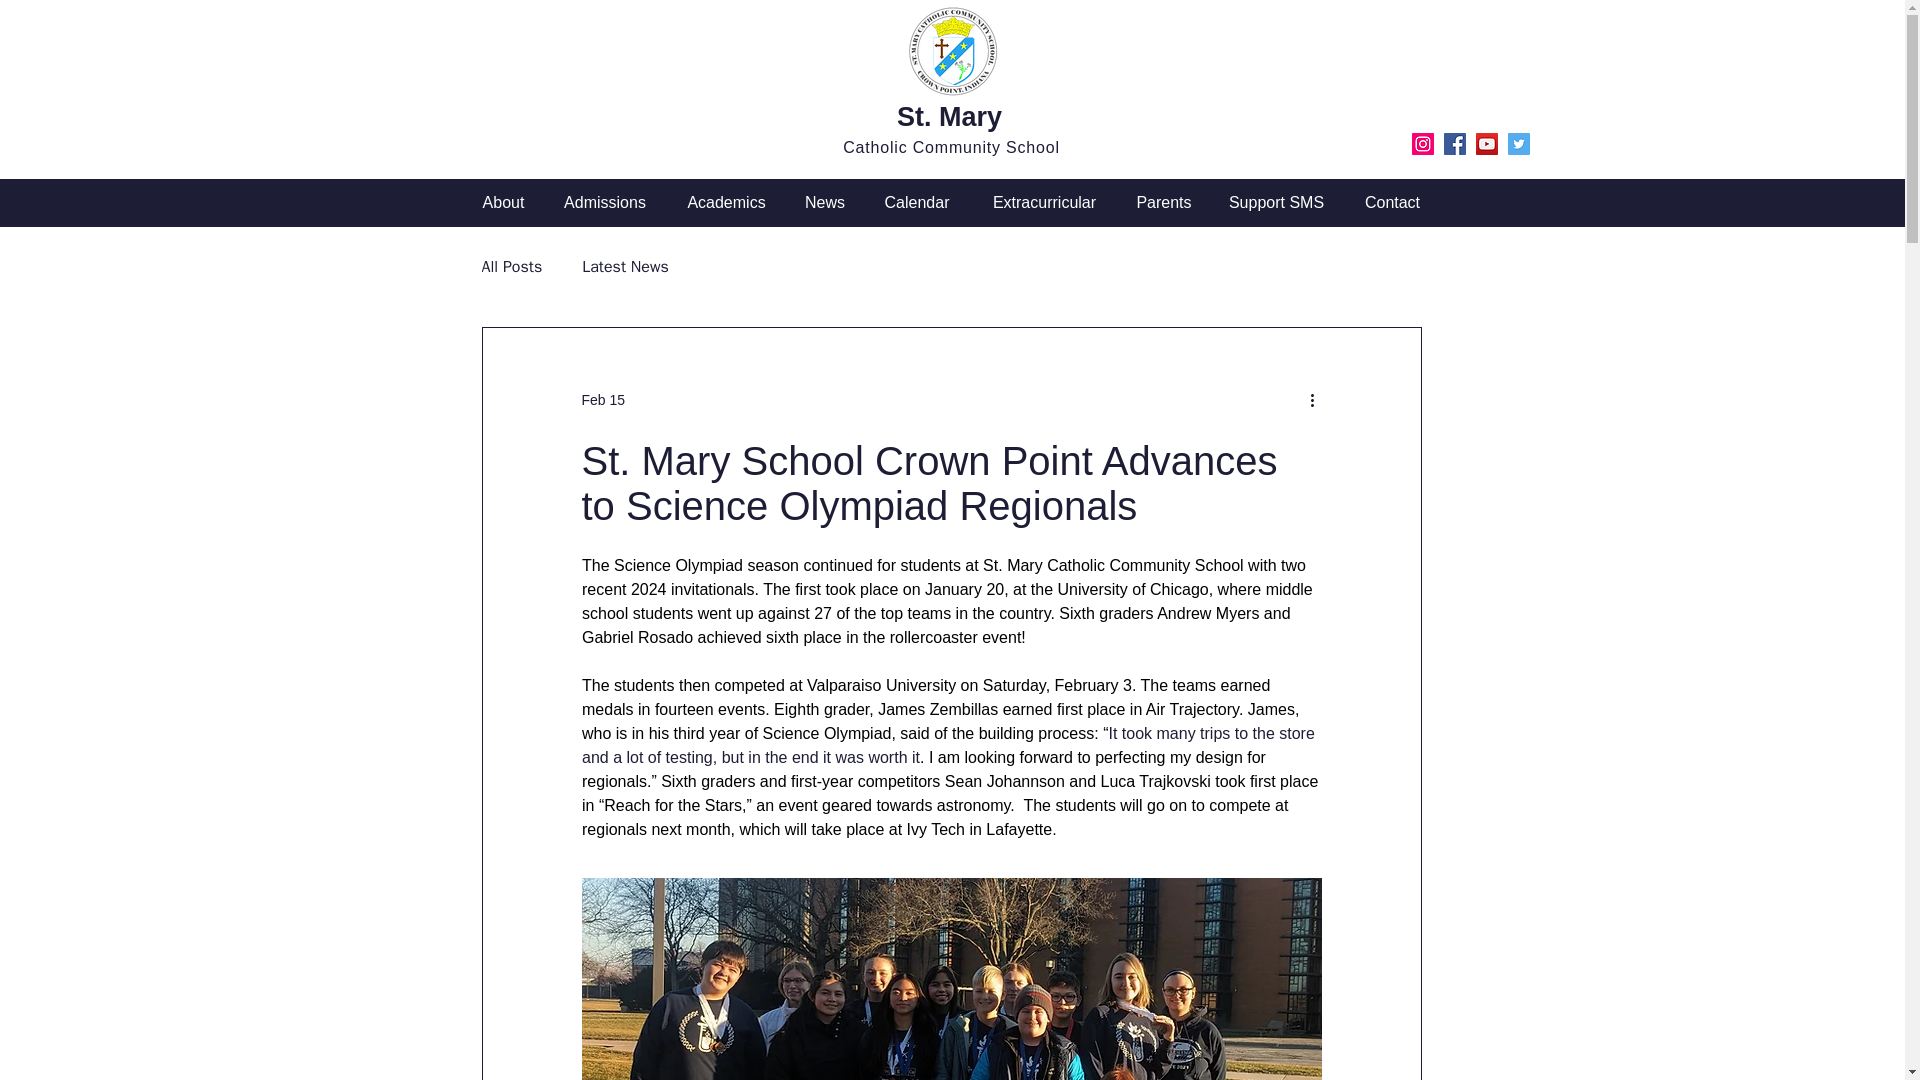 This screenshot has width=1920, height=1080. Describe the element at coordinates (604, 202) in the screenshot. I see `Admissions` at that location.